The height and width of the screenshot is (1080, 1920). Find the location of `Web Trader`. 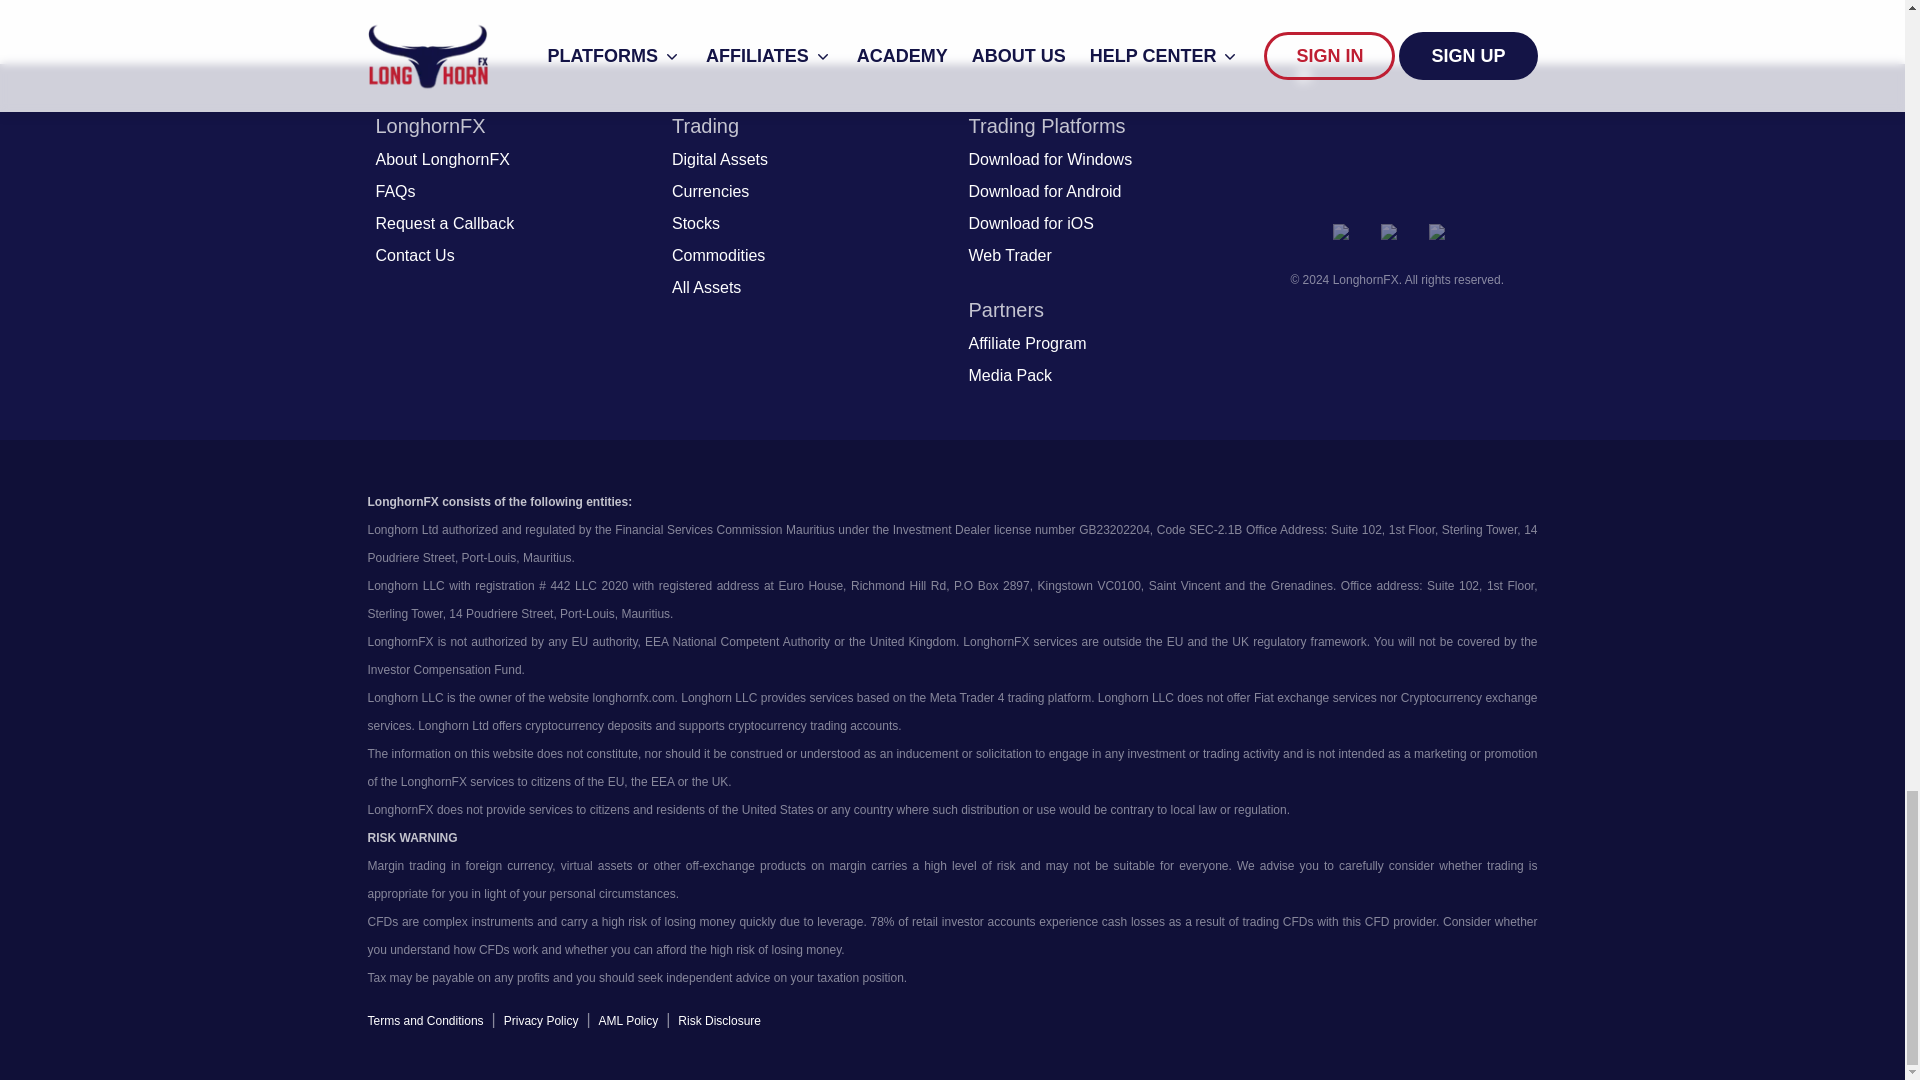

Web Trader is located at coordinates (1008, 256).